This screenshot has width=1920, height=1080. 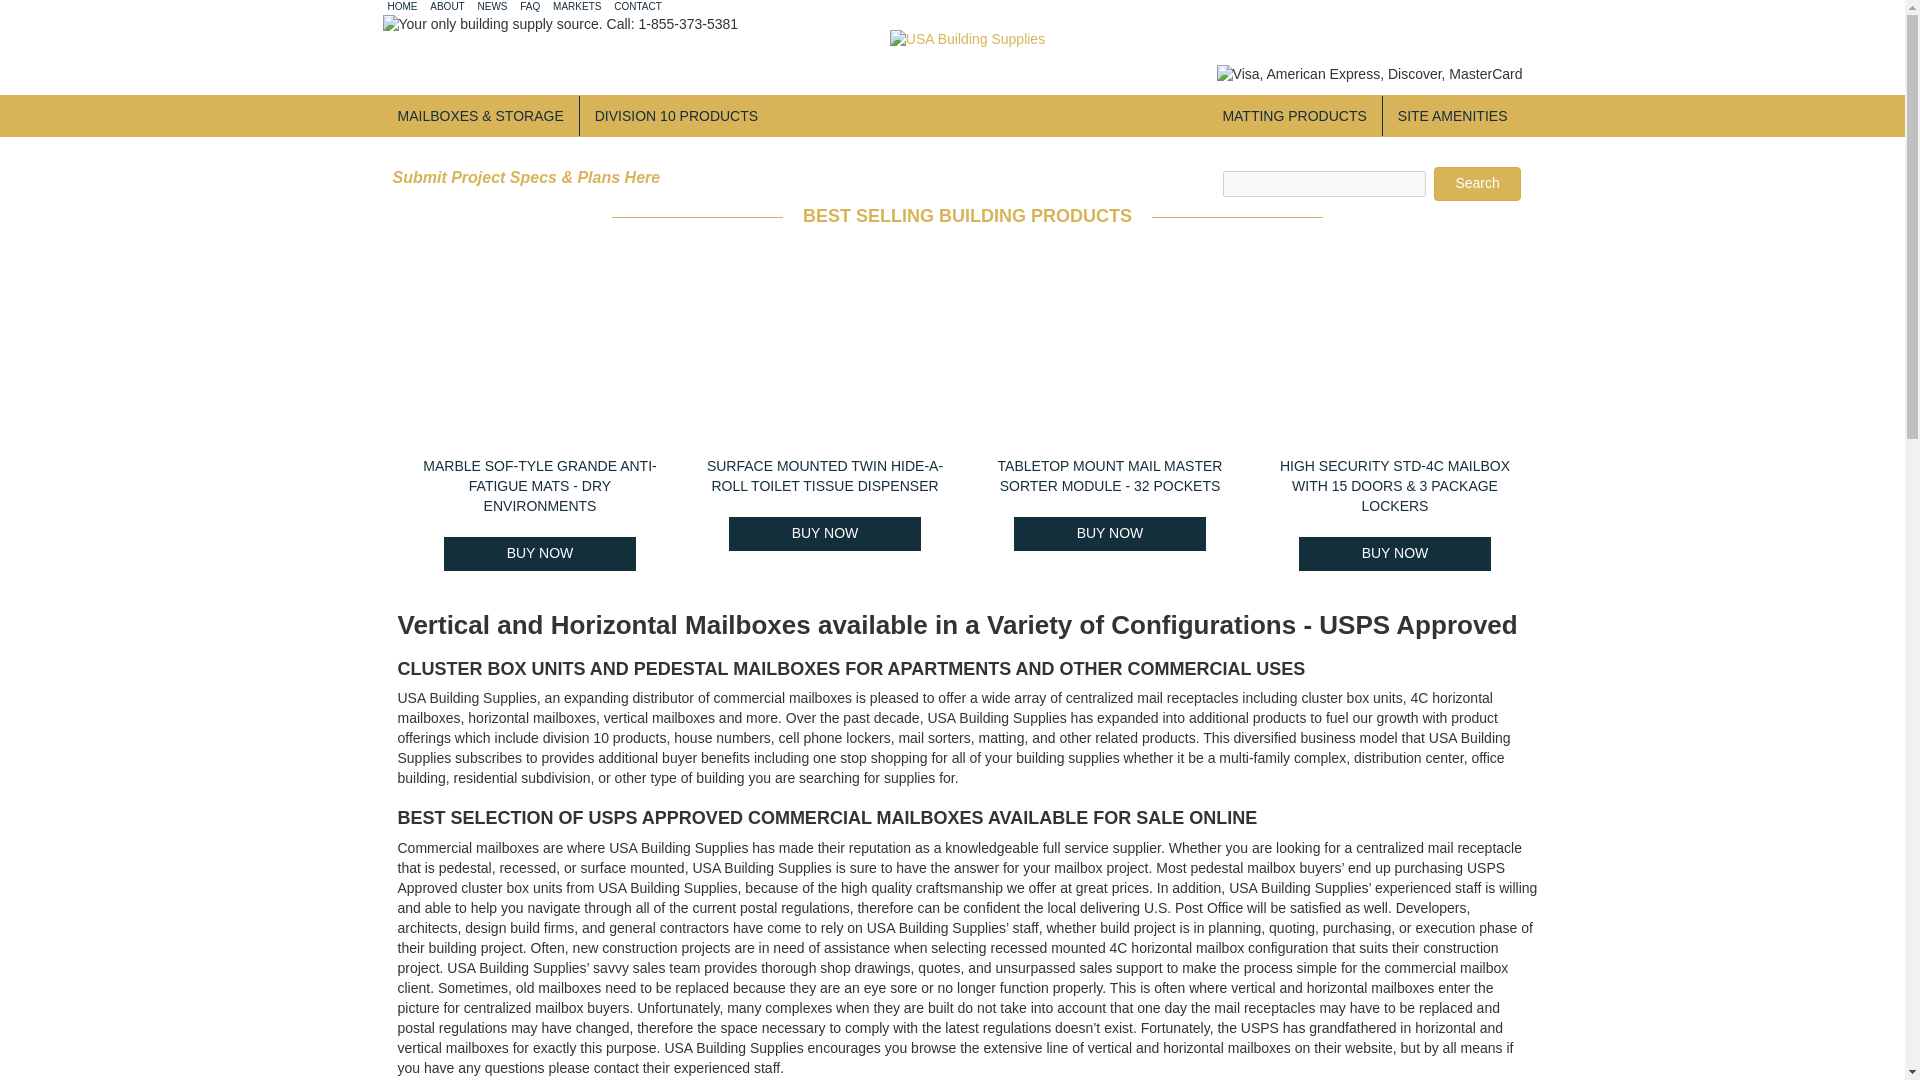 What do you see at coordinates (824, 475) in the screenshot?
I see `SURFACE MOUNTED TWIN HIDE-A-ROLL TOILET TISSUE DISPENSER` at bounding box center [824, 475].